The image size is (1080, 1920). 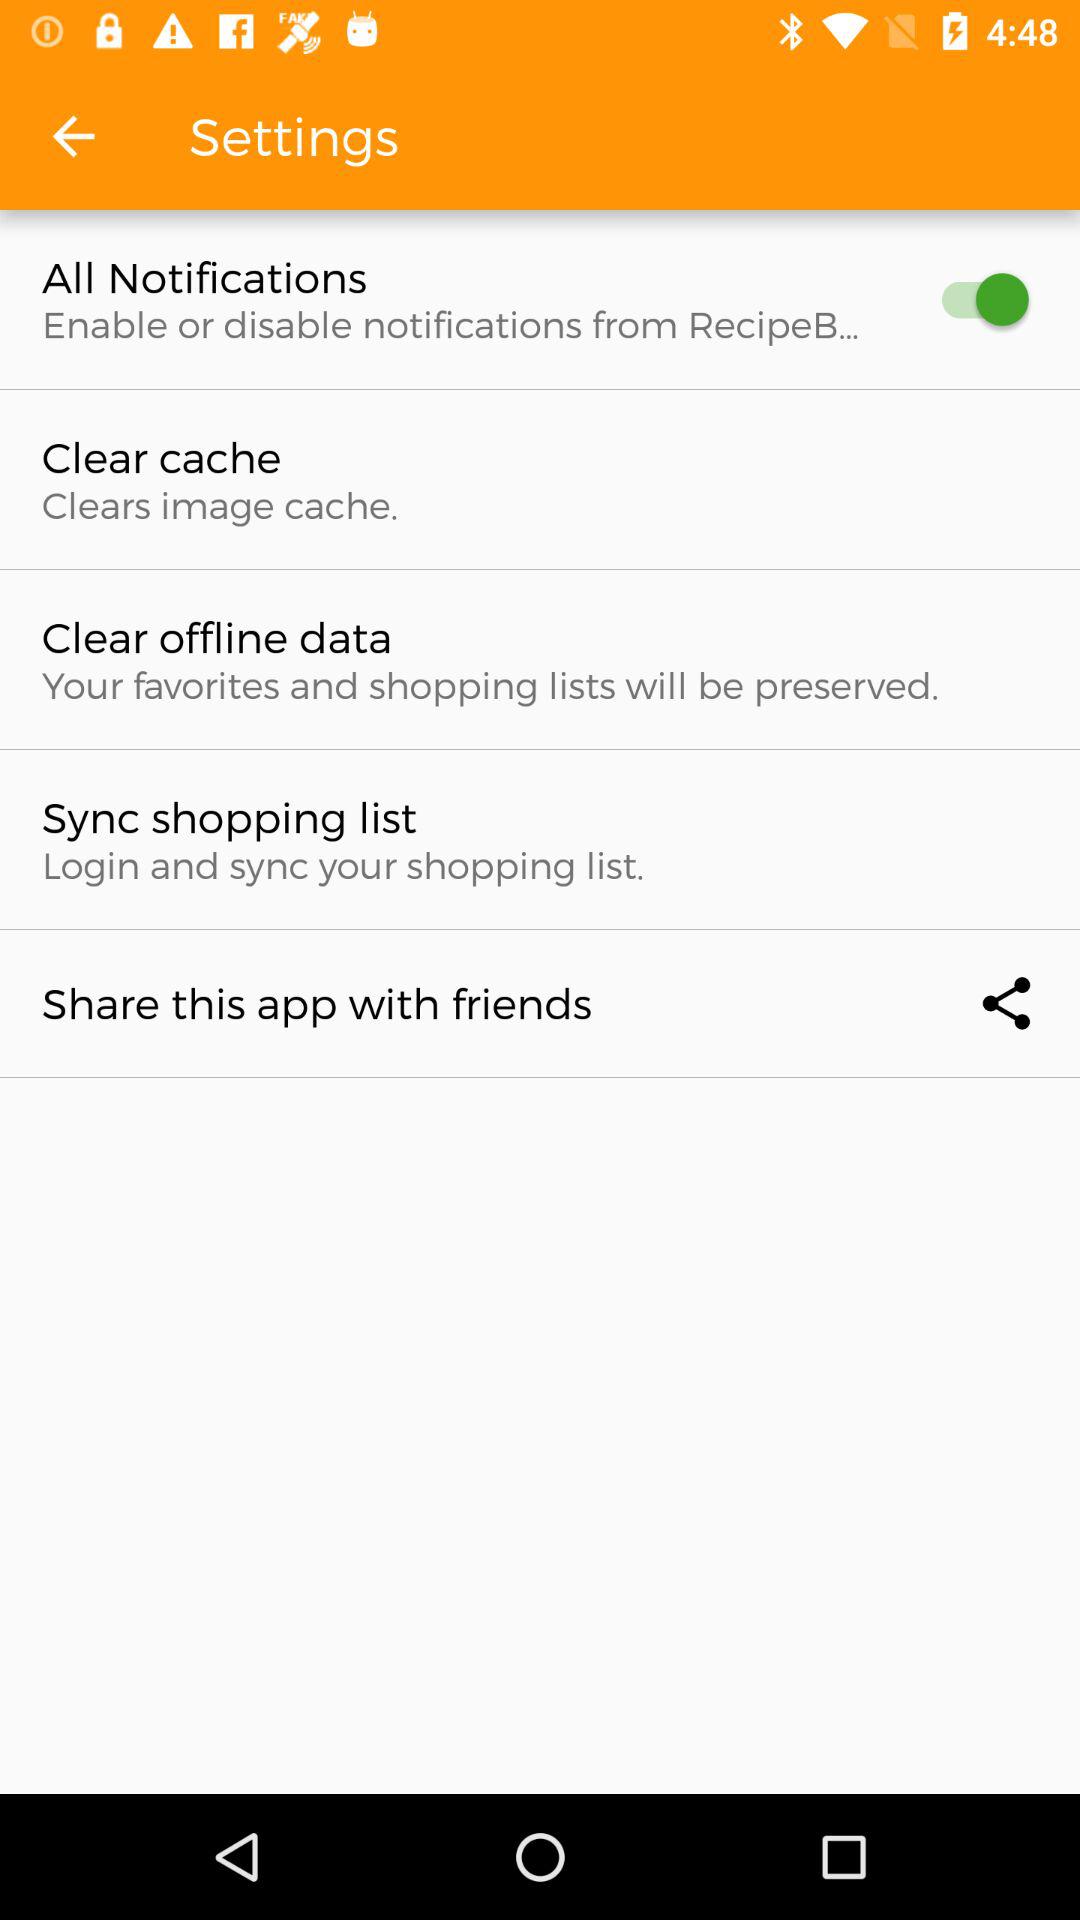 I want to click on button to receive all notifications, so click(x=976, y=300).